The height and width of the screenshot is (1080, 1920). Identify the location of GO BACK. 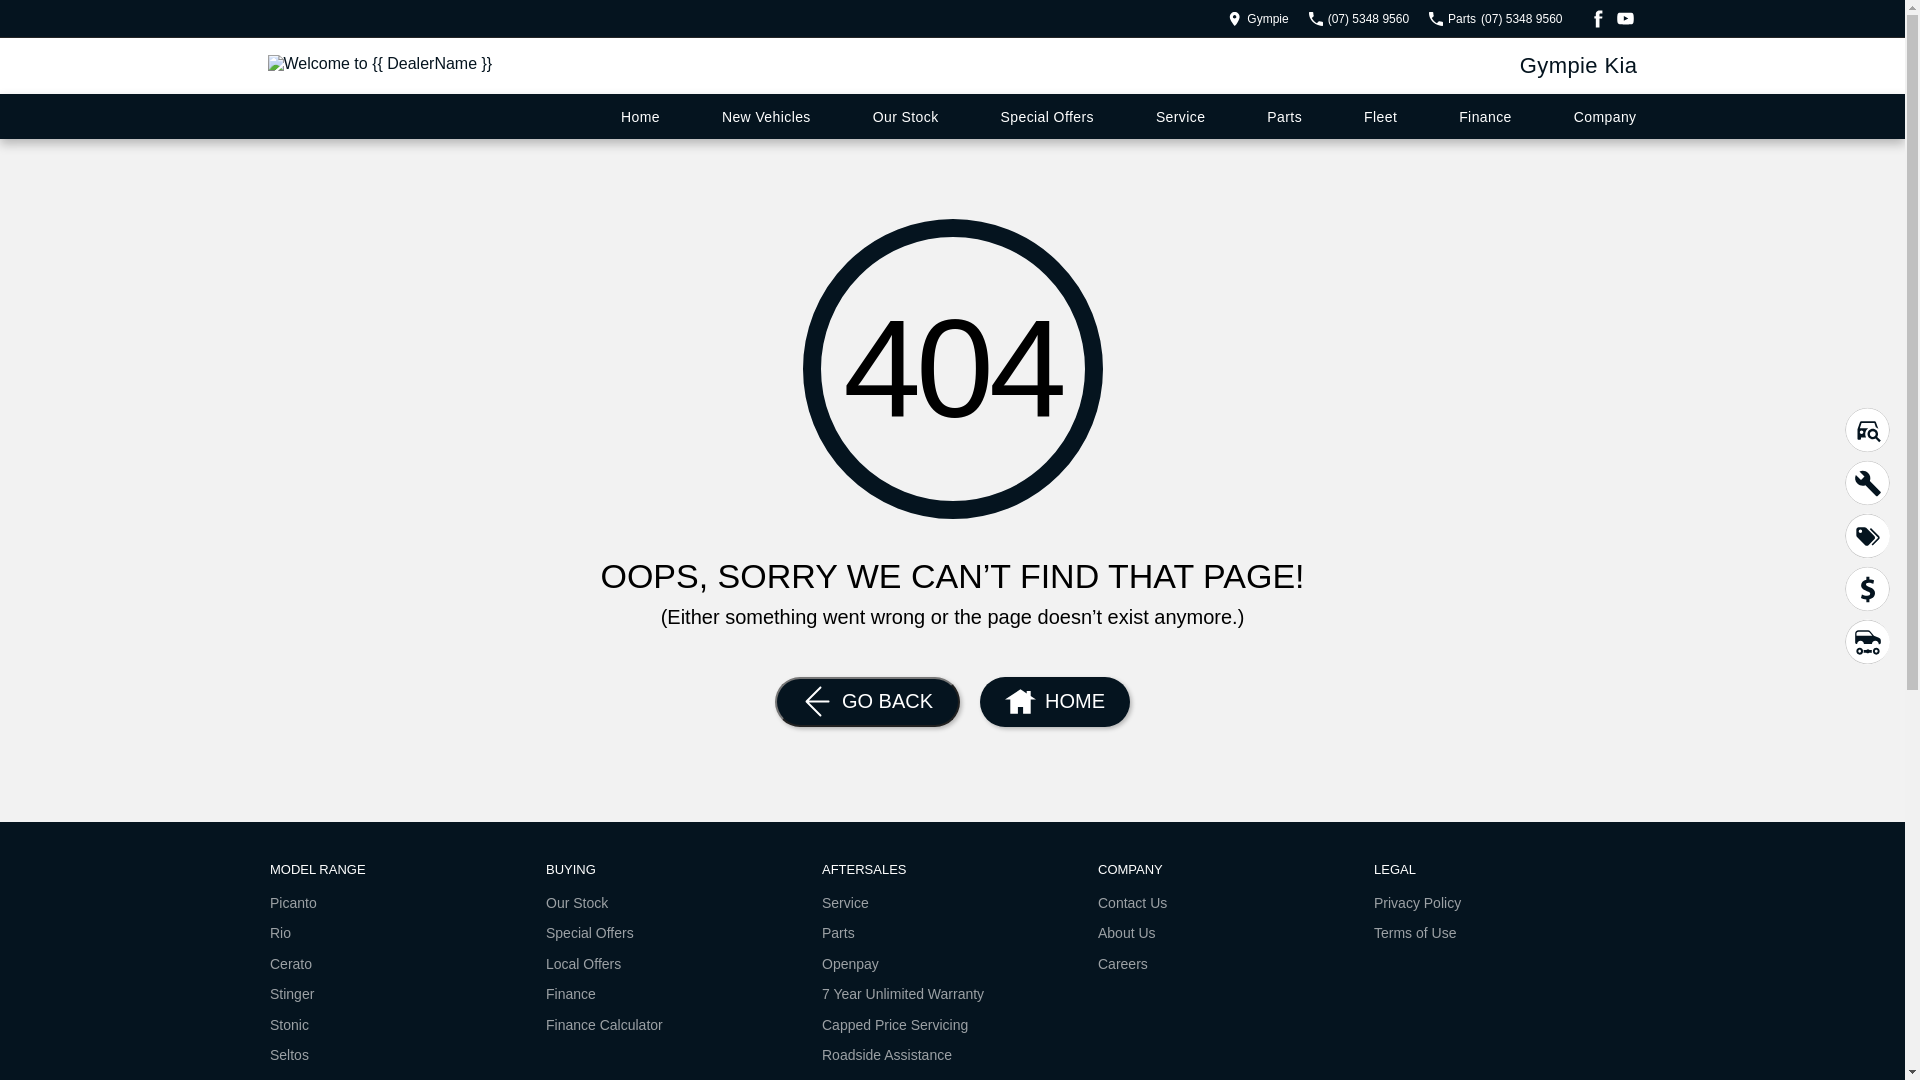
(868, 702).